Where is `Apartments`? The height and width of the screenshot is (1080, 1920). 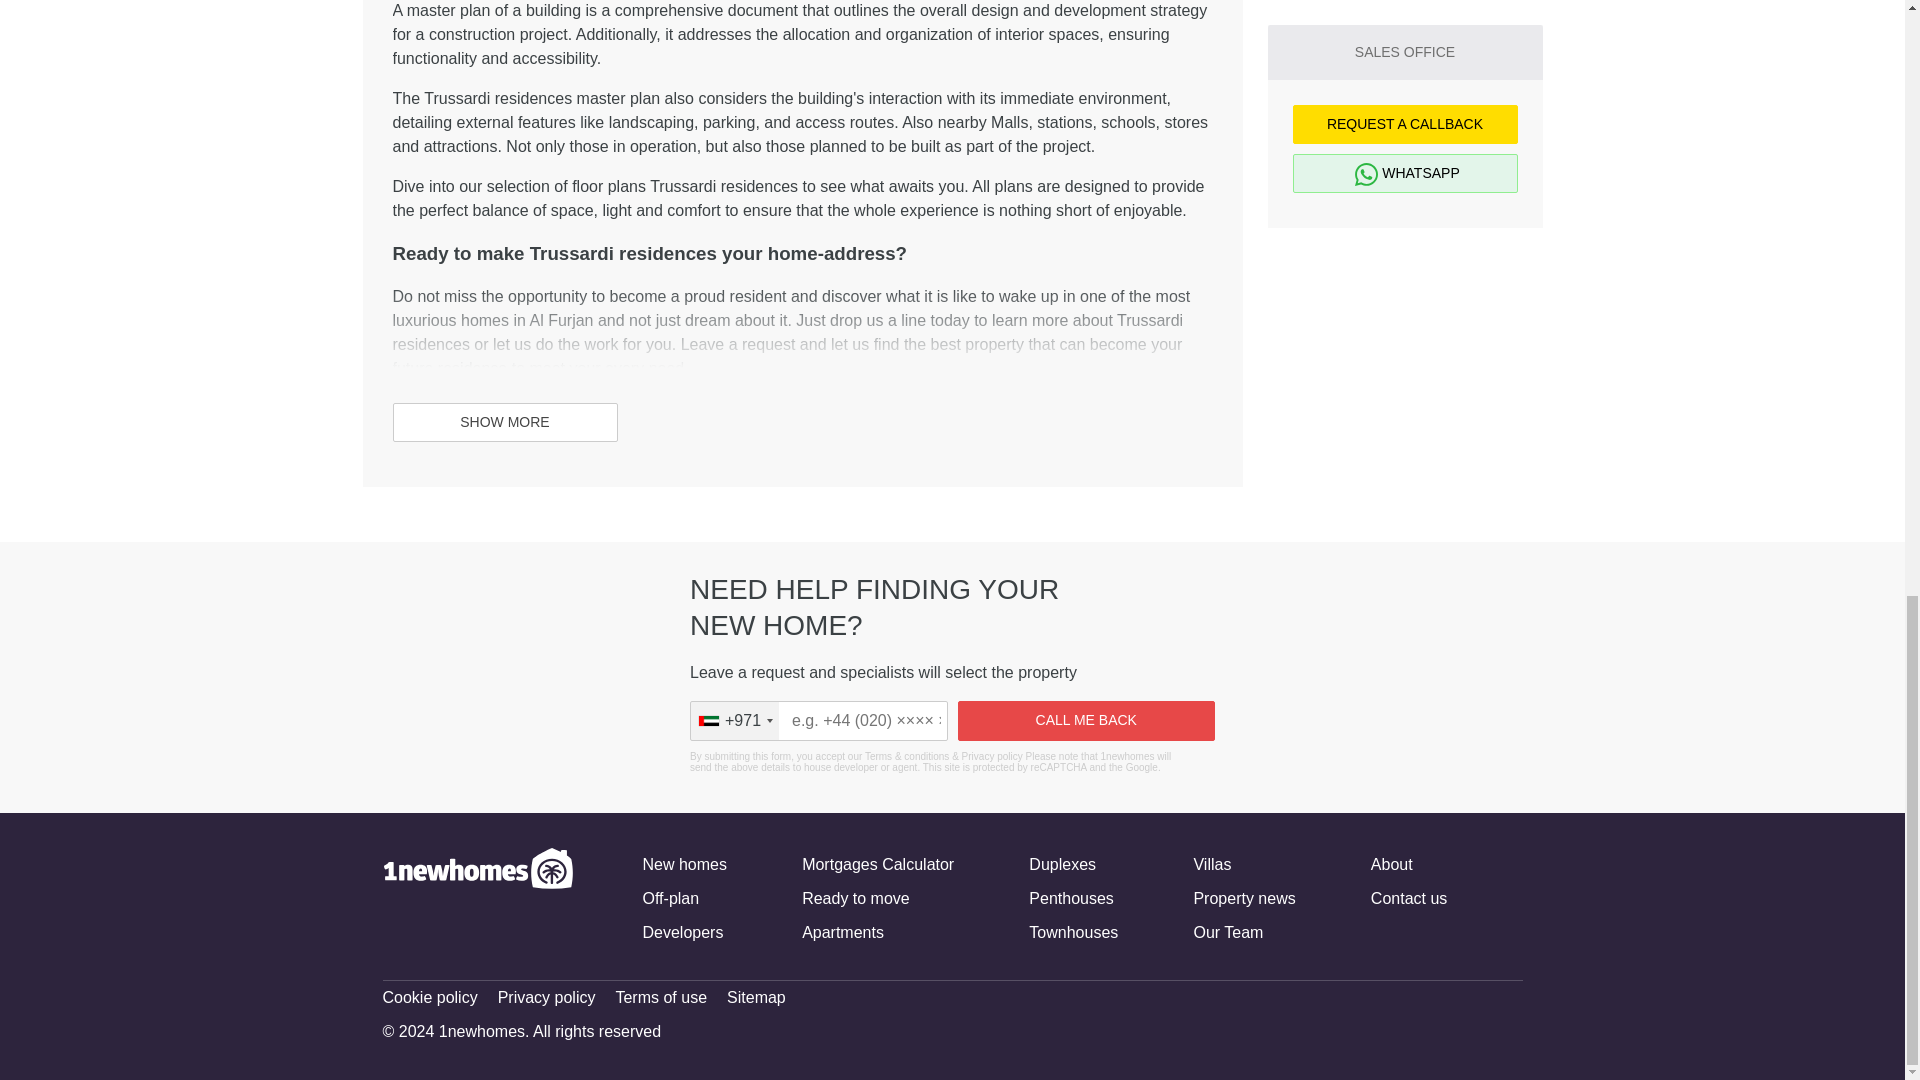
Apartments is located at coordinates (842, 932).